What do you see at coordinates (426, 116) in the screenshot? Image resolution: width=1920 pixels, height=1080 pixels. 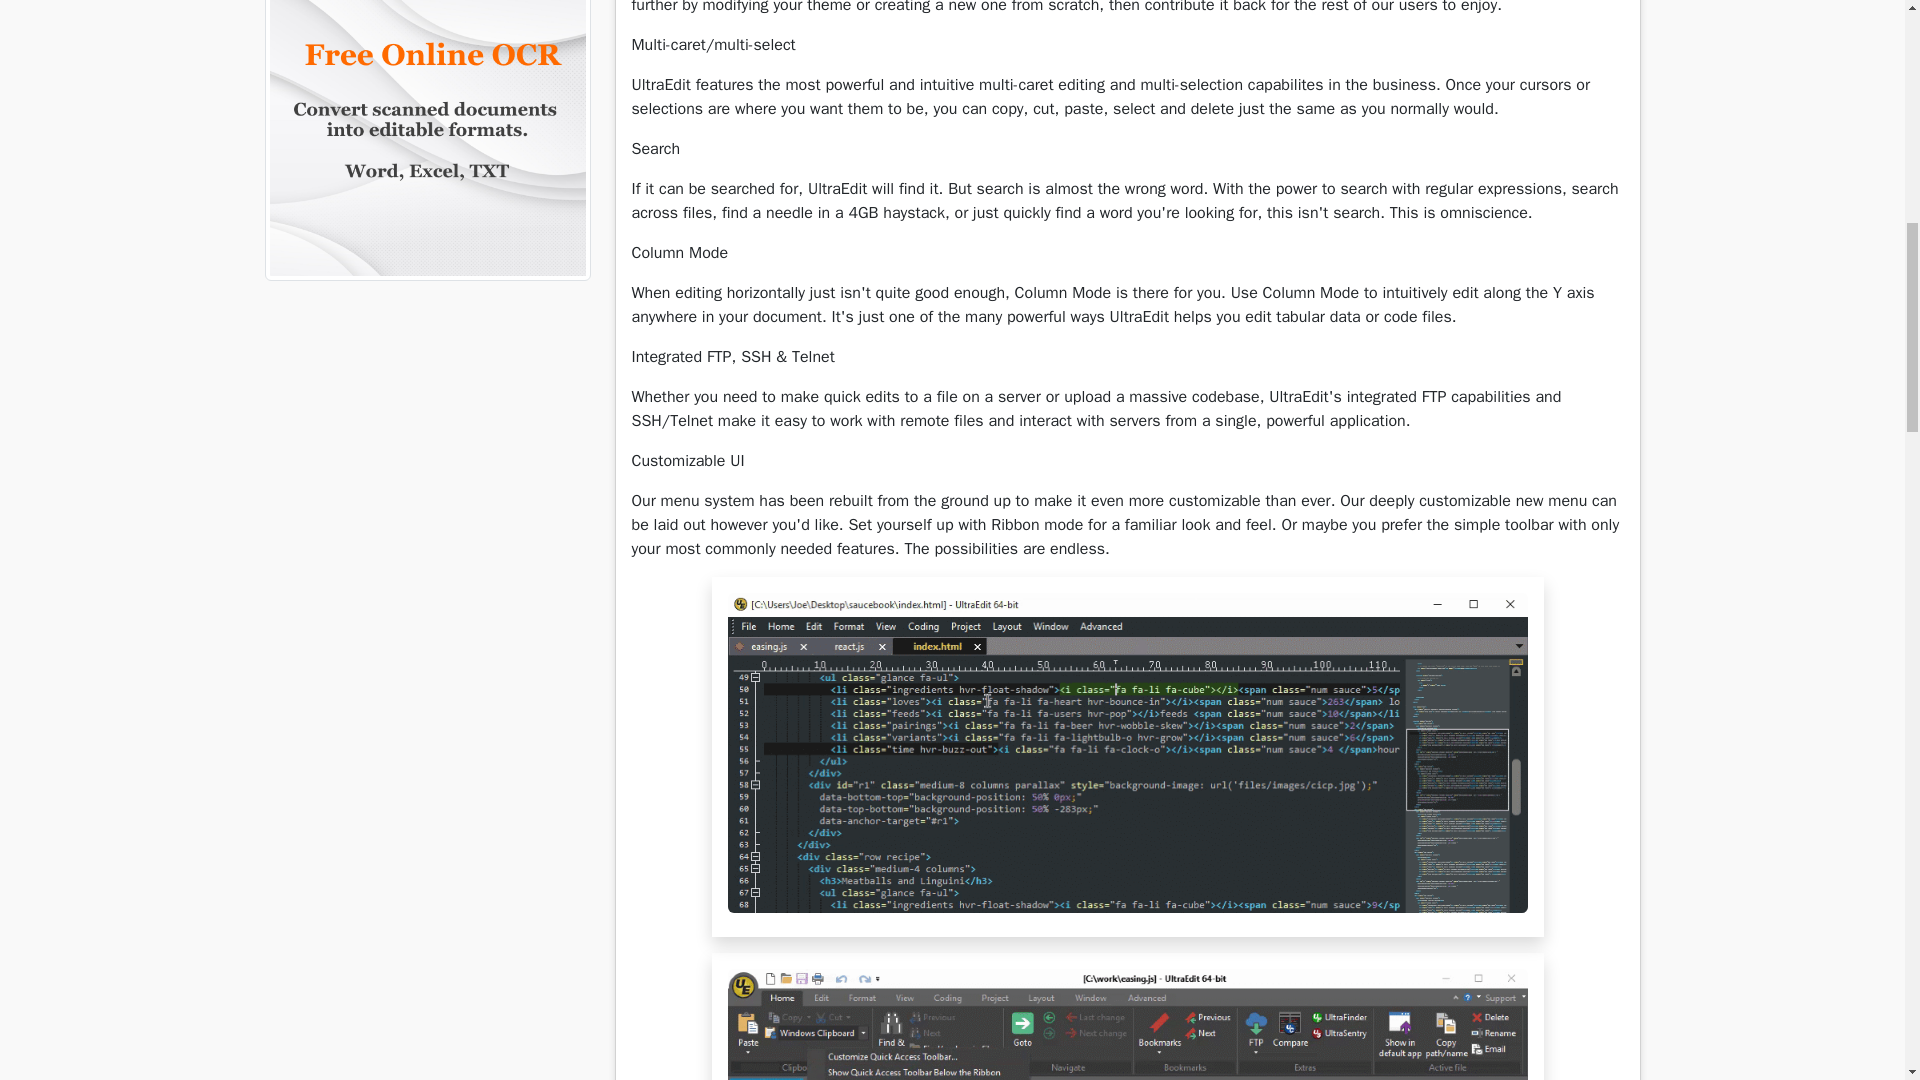 I see `Free Online OCR Converter` at bounding box center [426, 116].